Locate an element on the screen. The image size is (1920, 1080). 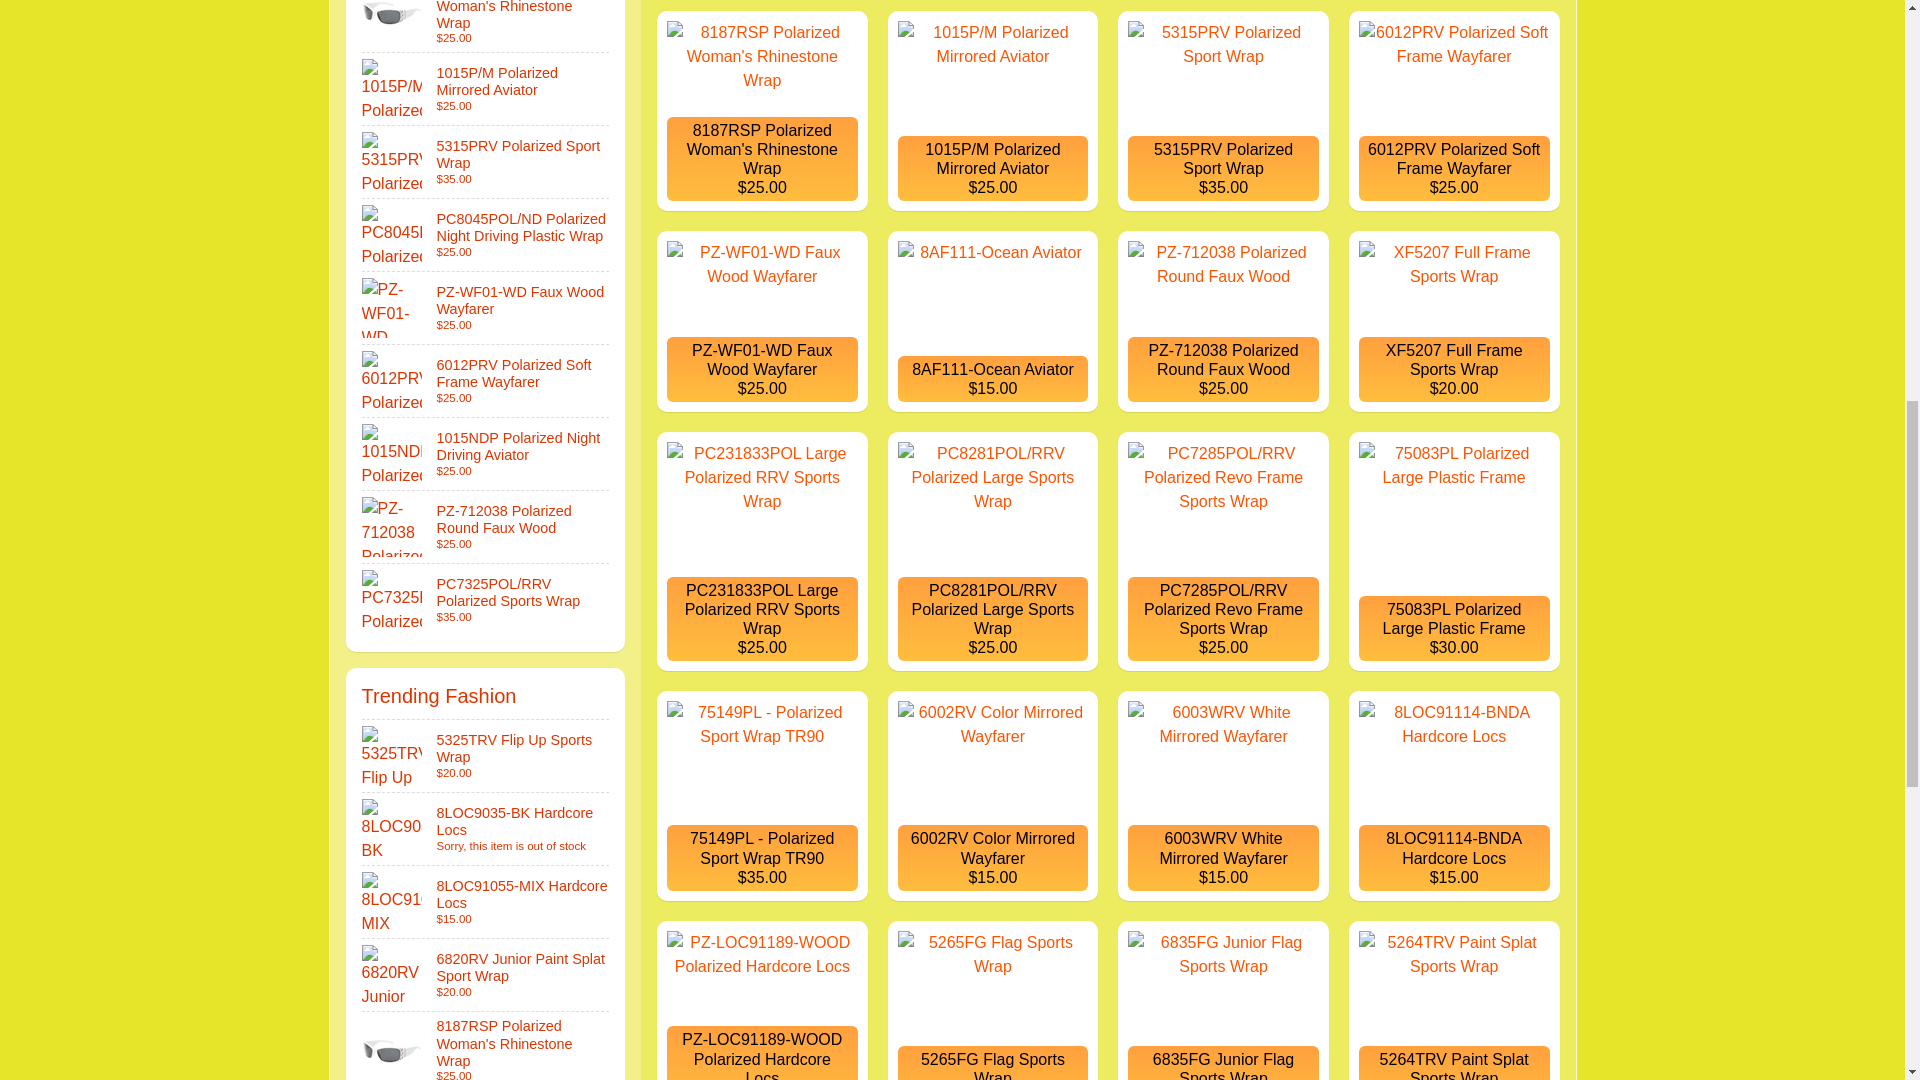
6012PRV Polarized Soft Frame Wayfarer is located at coordinates (486, 380).